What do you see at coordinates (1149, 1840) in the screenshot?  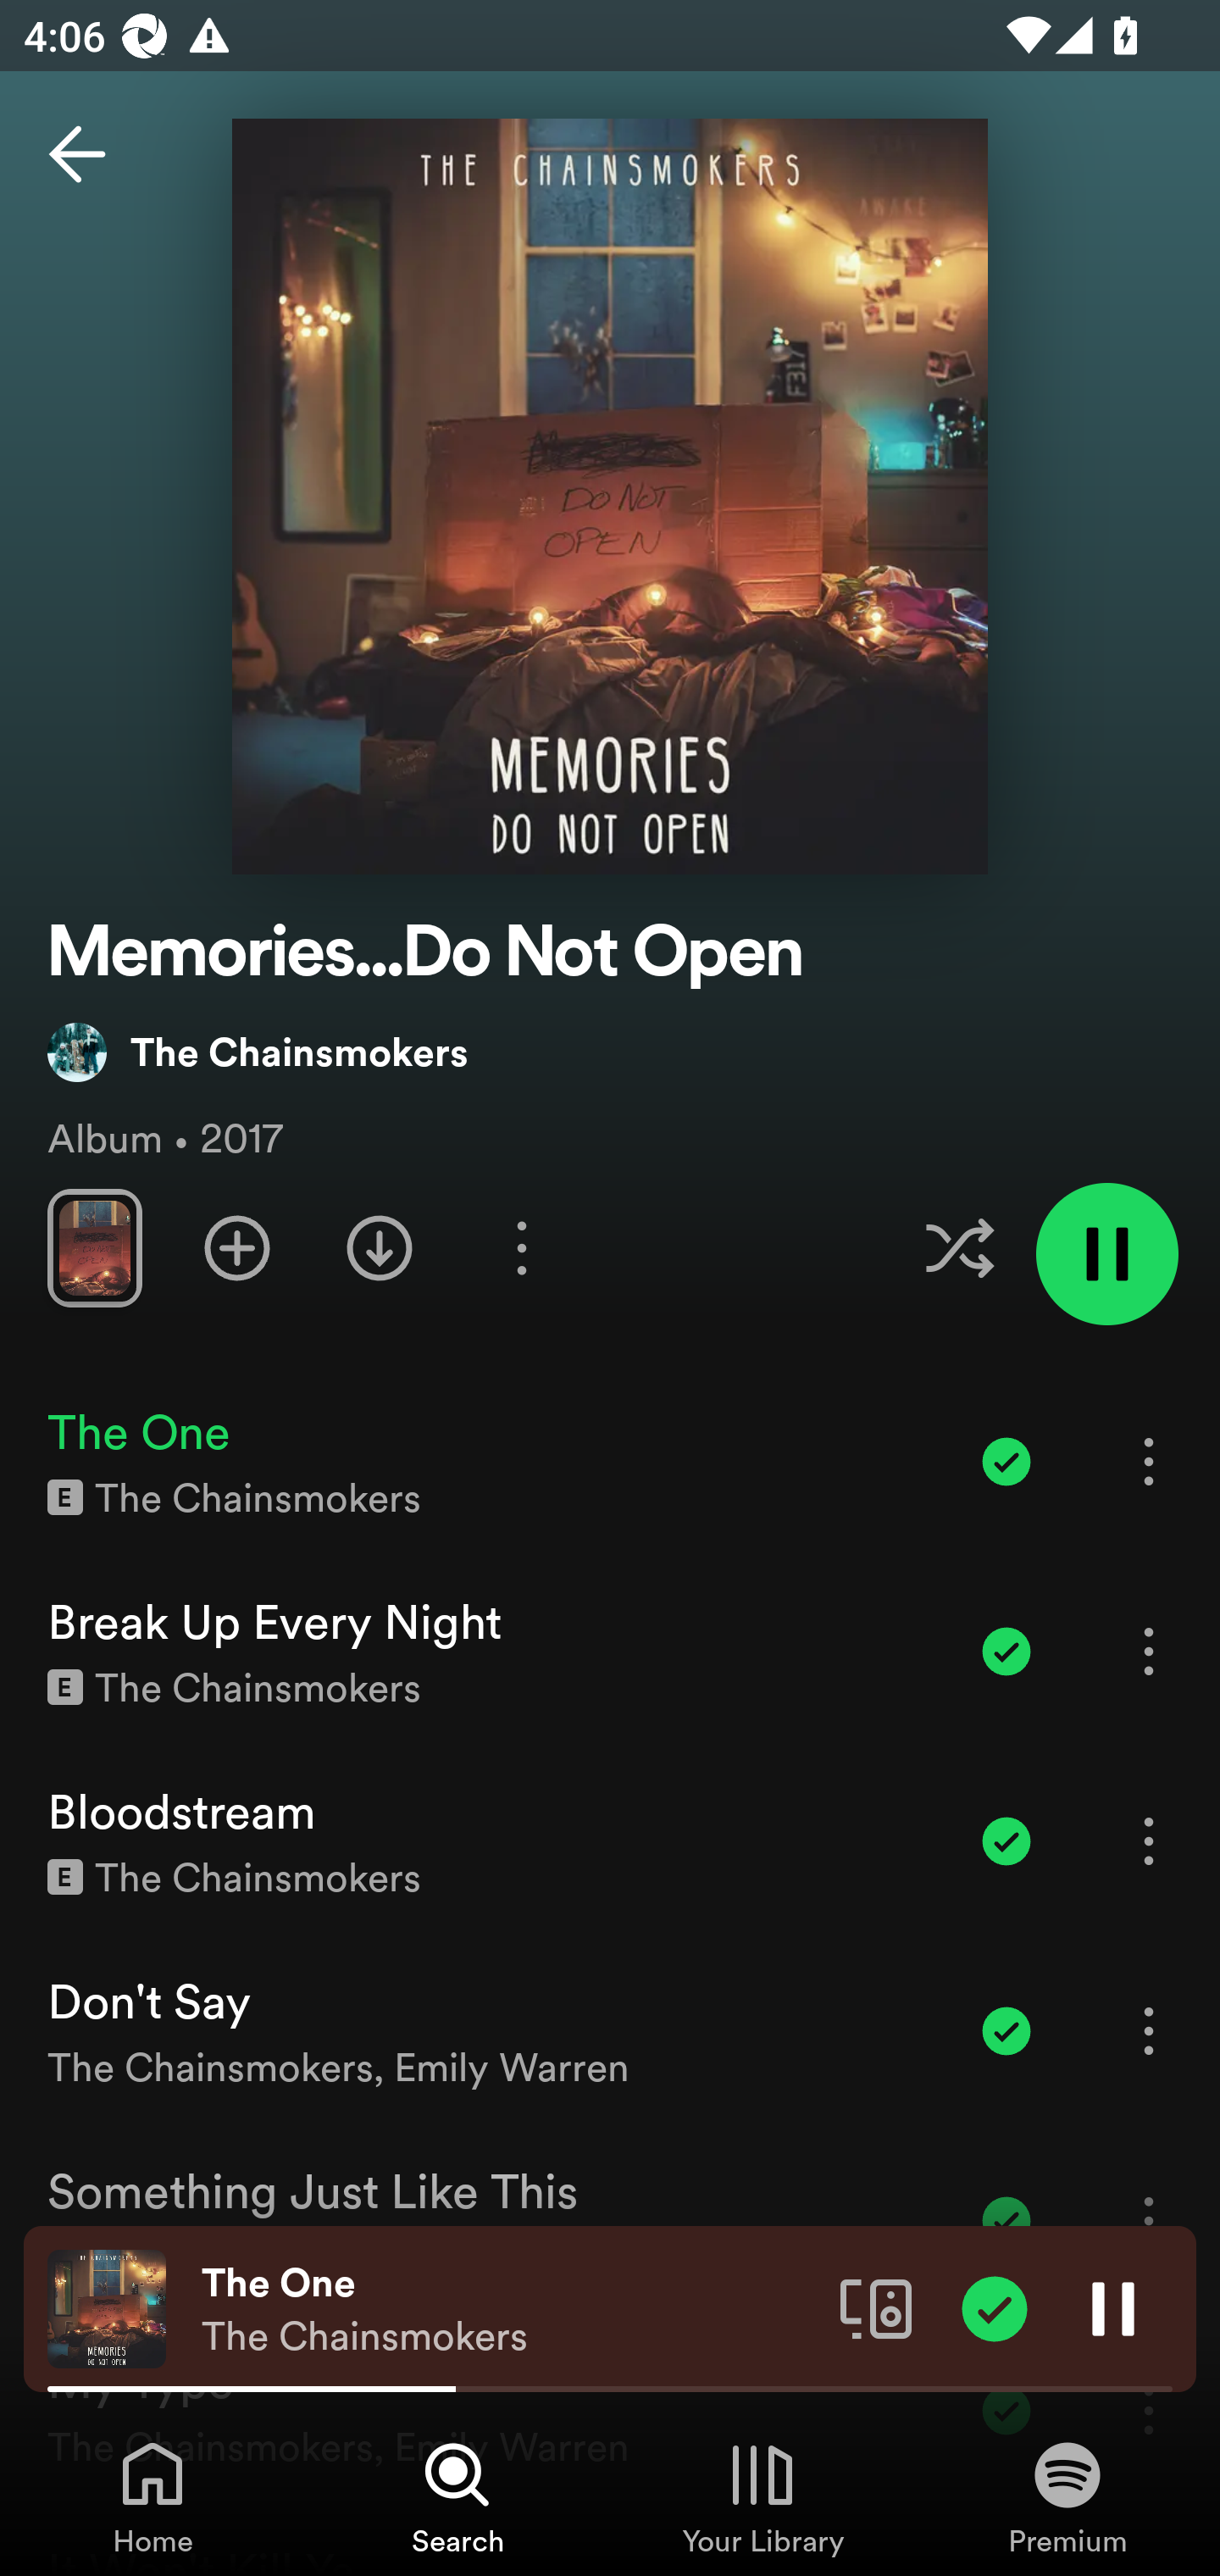 I see `More options for song Bloodstream` at bounding box center [1149, 1840].